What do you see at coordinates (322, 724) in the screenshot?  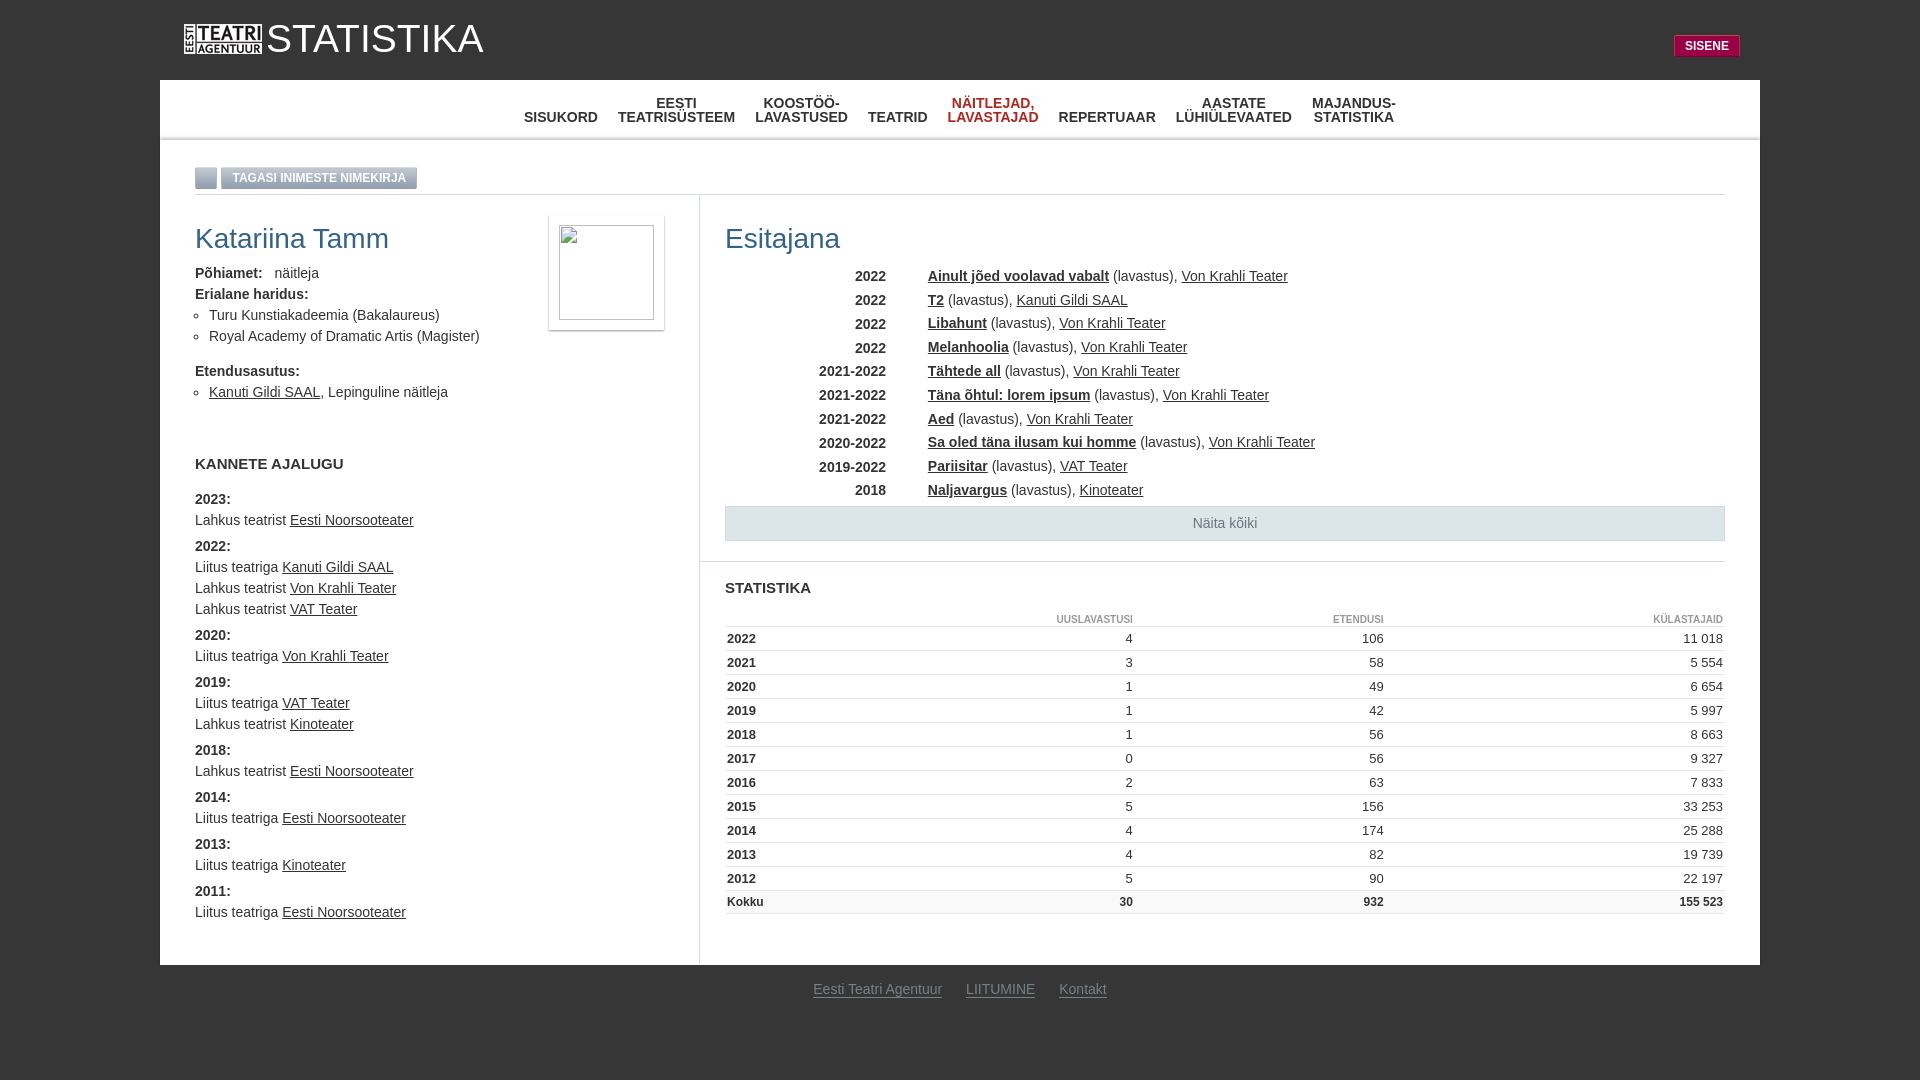 I see `Kinoteater` at bounding box center [322, 724].